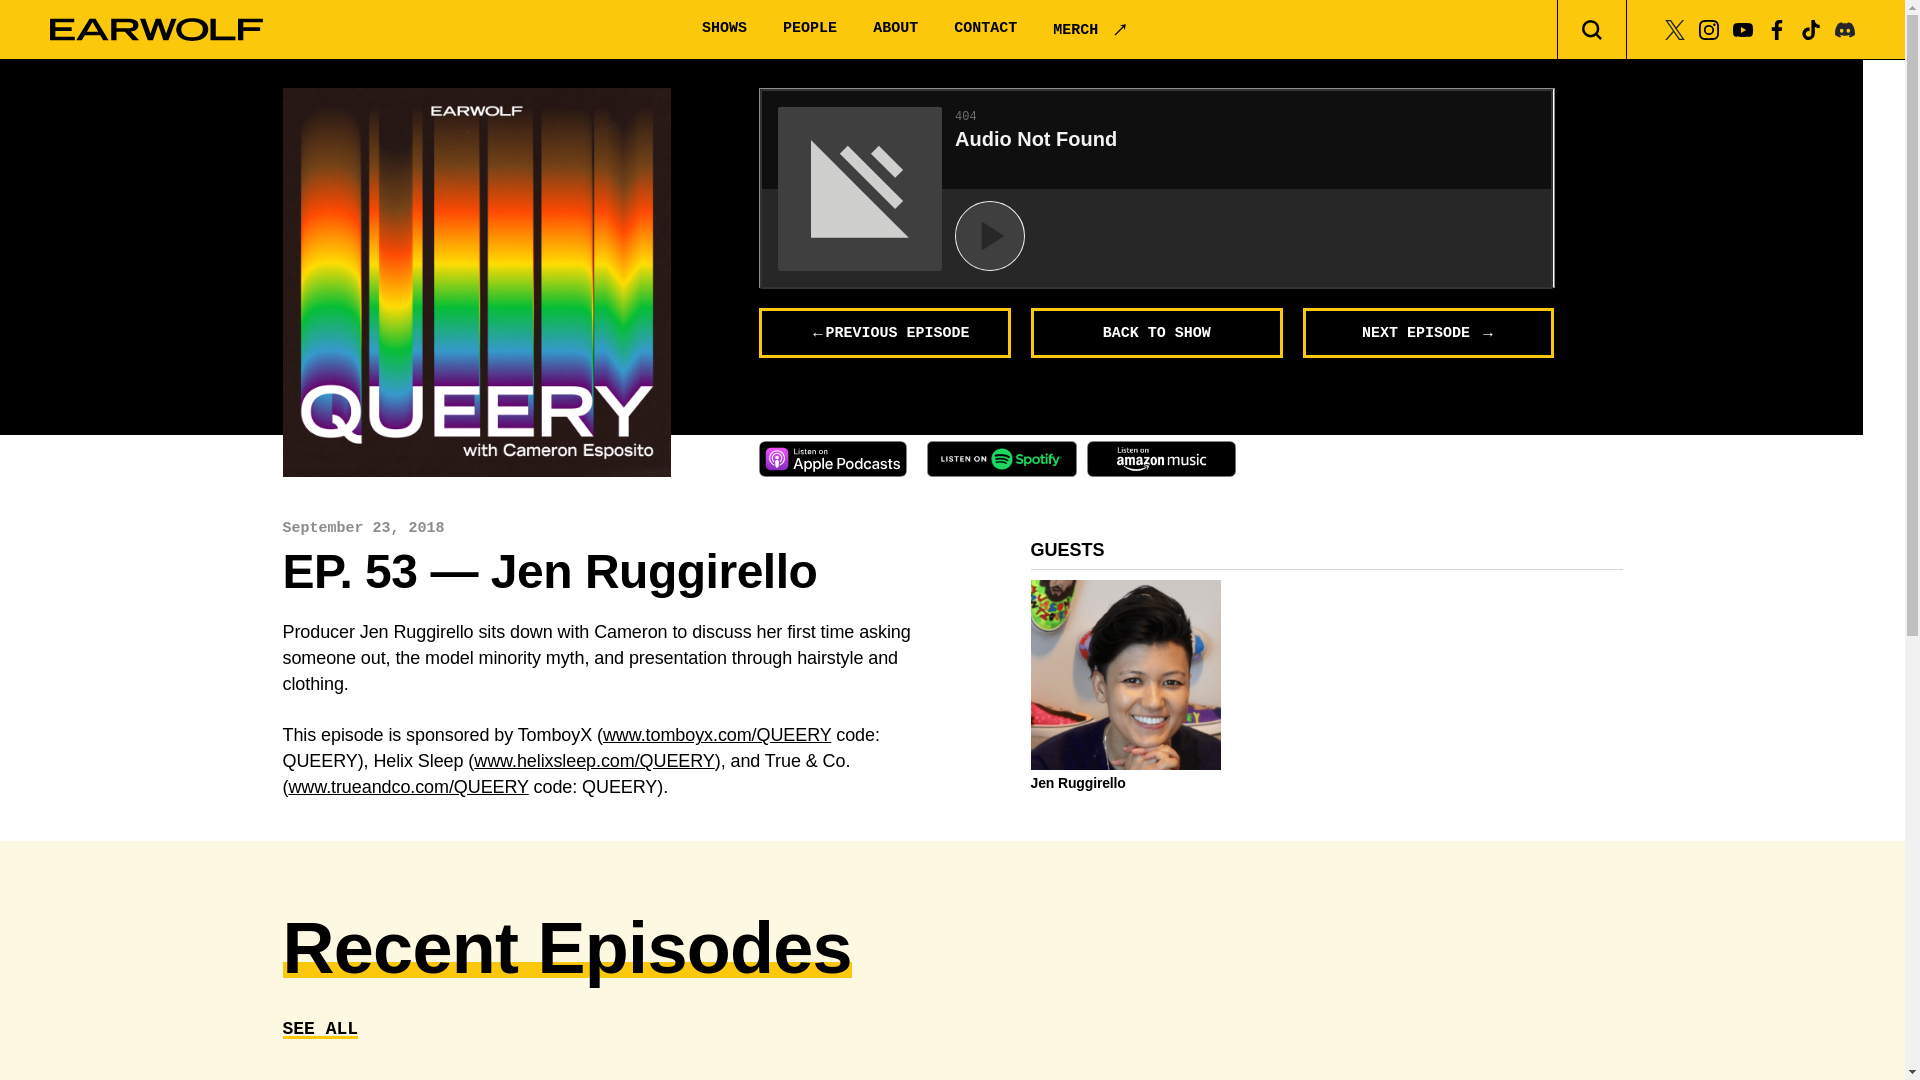 The width and height of the screenshot is (1920, 1080). I want to click on Earwolf, so click(156, 30).